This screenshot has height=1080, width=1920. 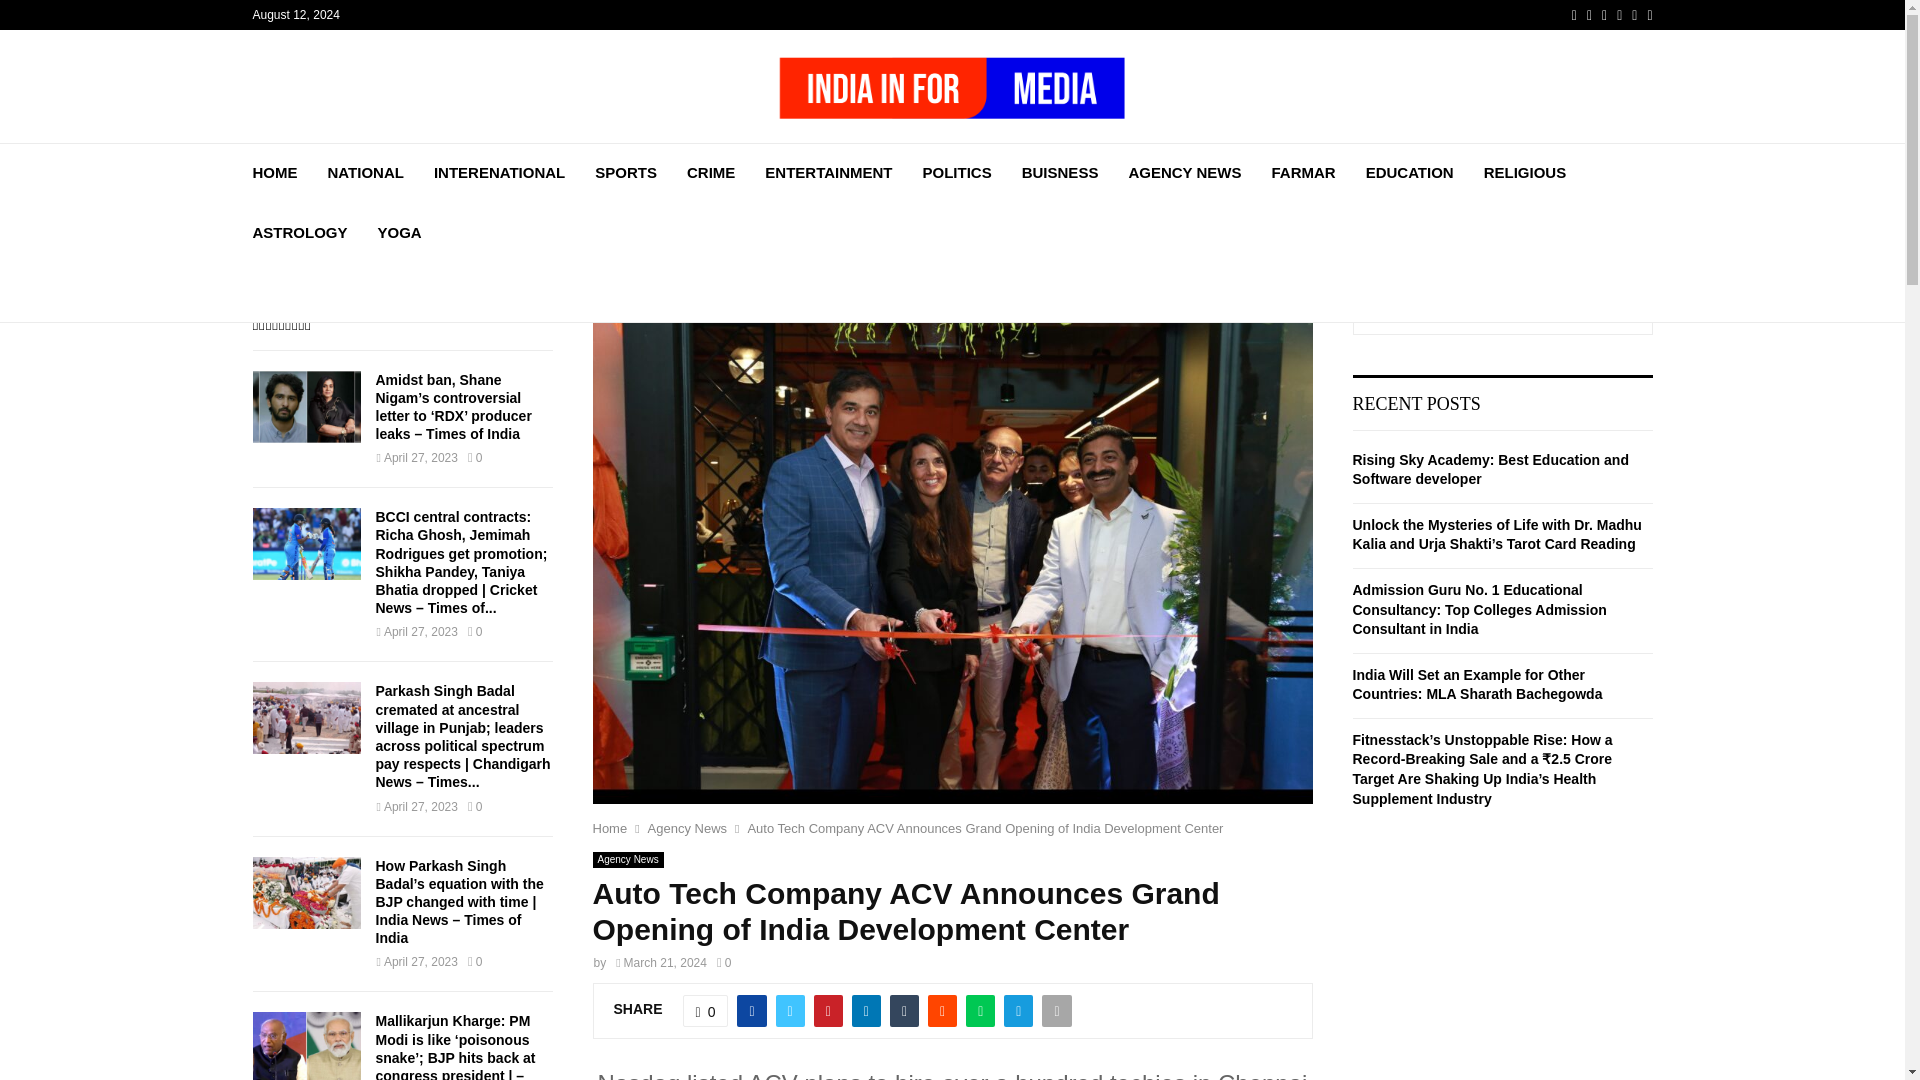 What do you see at coordinates (498, 172) in the screenshot?
I see `INTERENATIONAL` at bounding box center [498, 172].